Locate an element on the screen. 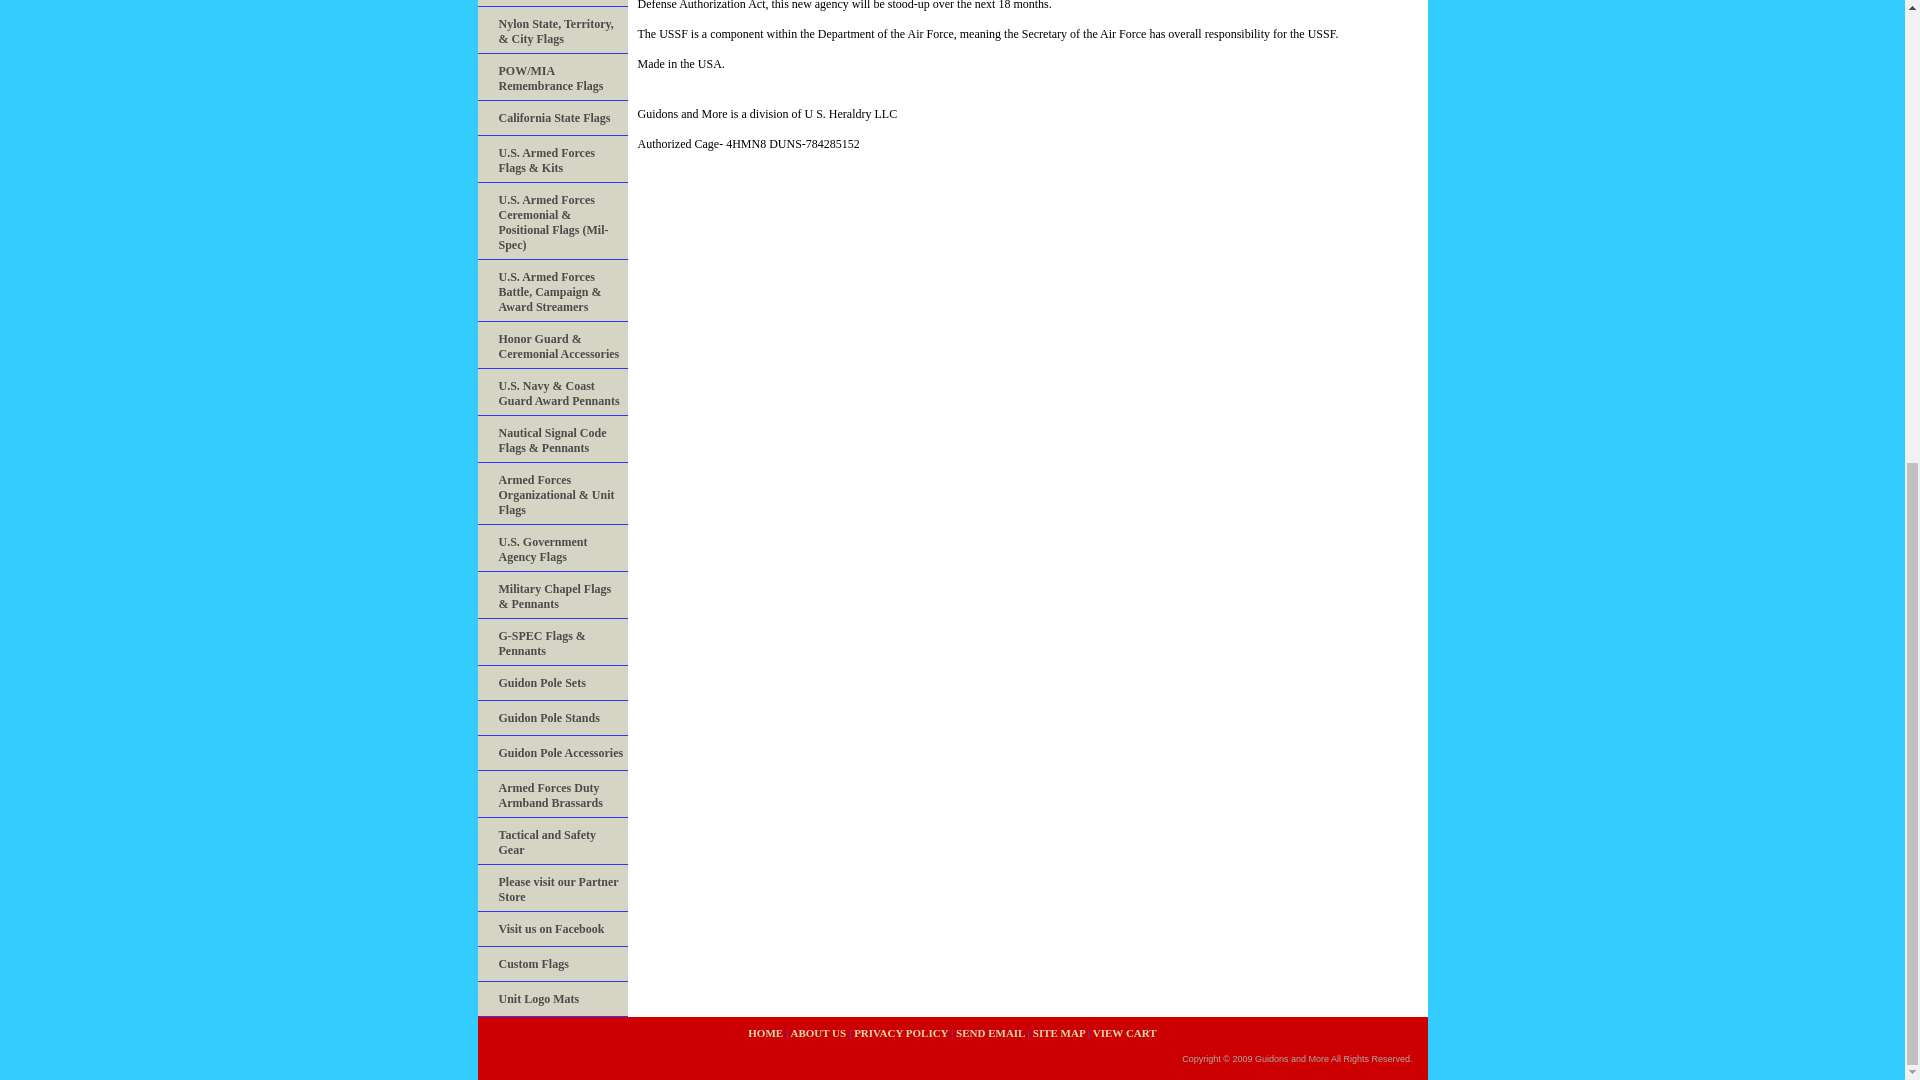 This screenshot has height=1080, width=1920. Tactical and Safety Gear is located at coordinates (552, 841).